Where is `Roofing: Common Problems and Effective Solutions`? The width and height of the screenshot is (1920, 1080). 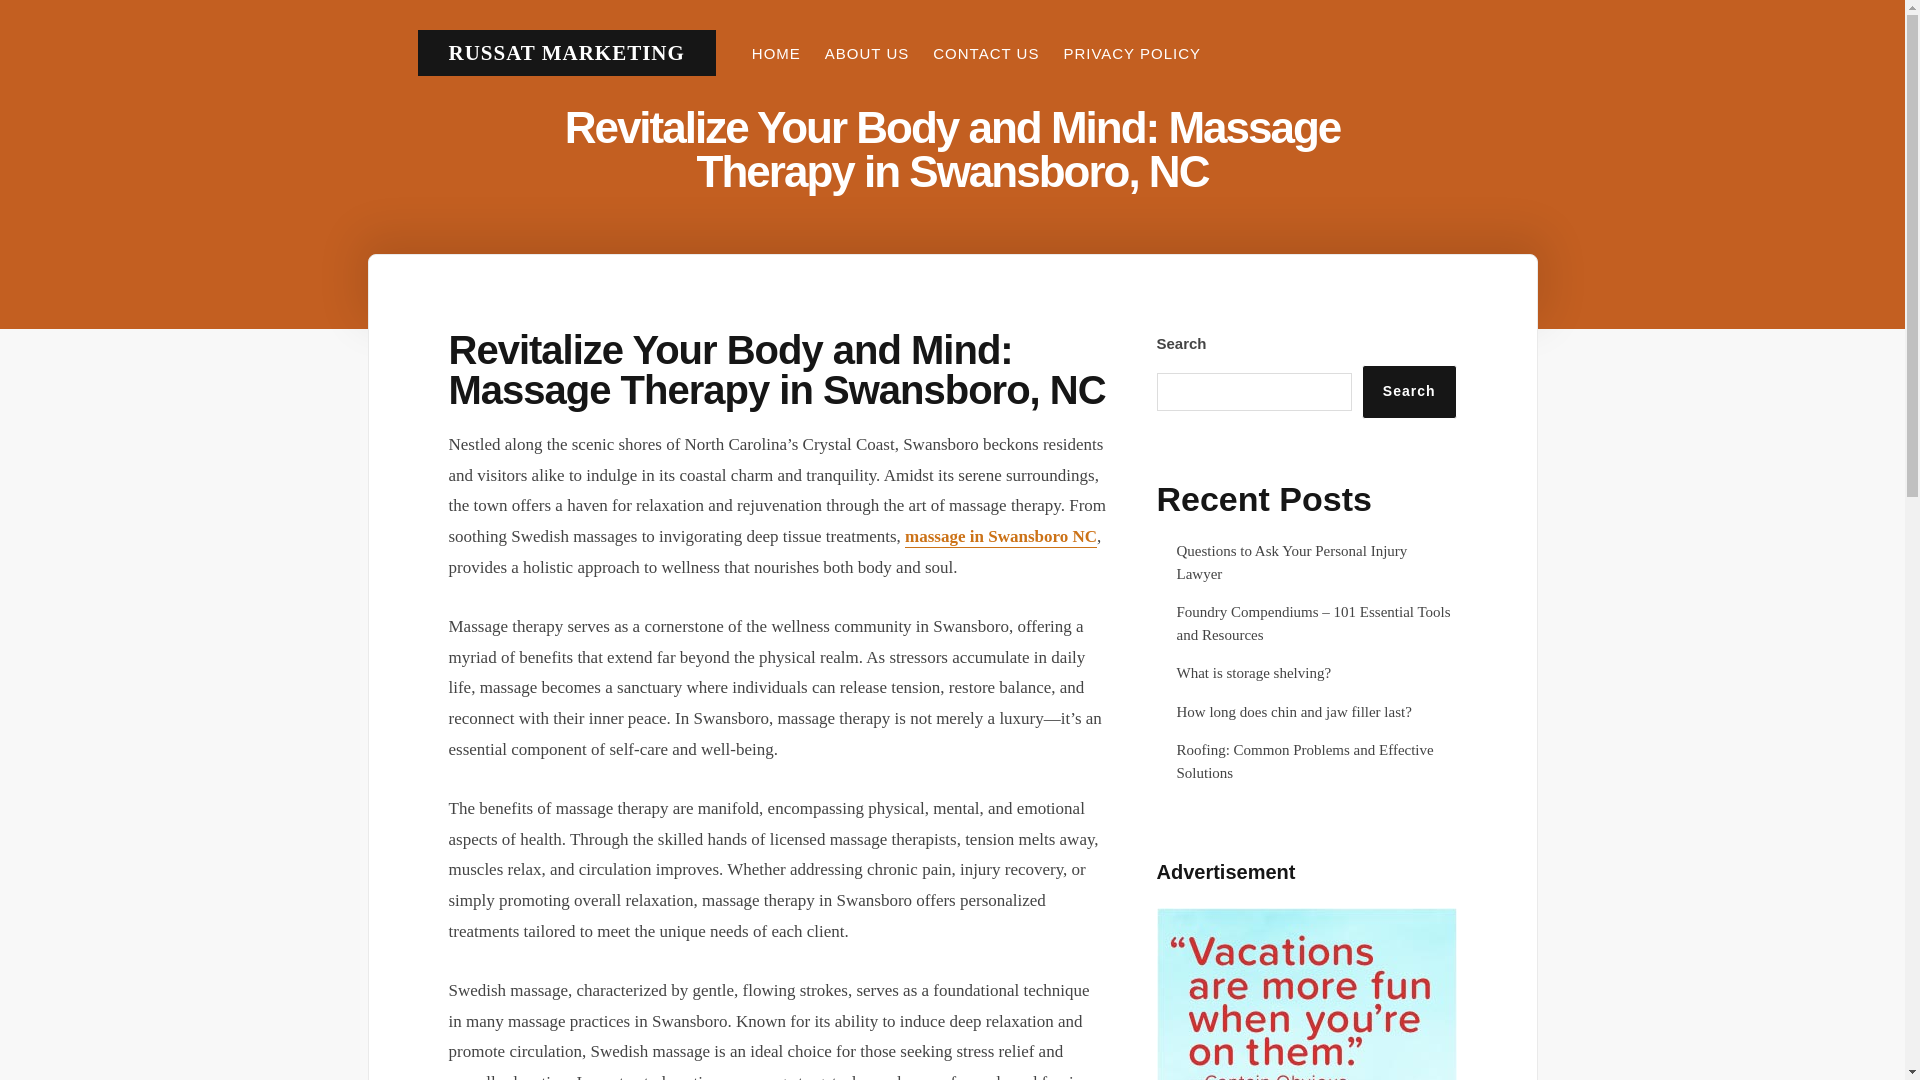
Roofing: Common Problems and Effective Solutions is located at coordinates (1304, 760).